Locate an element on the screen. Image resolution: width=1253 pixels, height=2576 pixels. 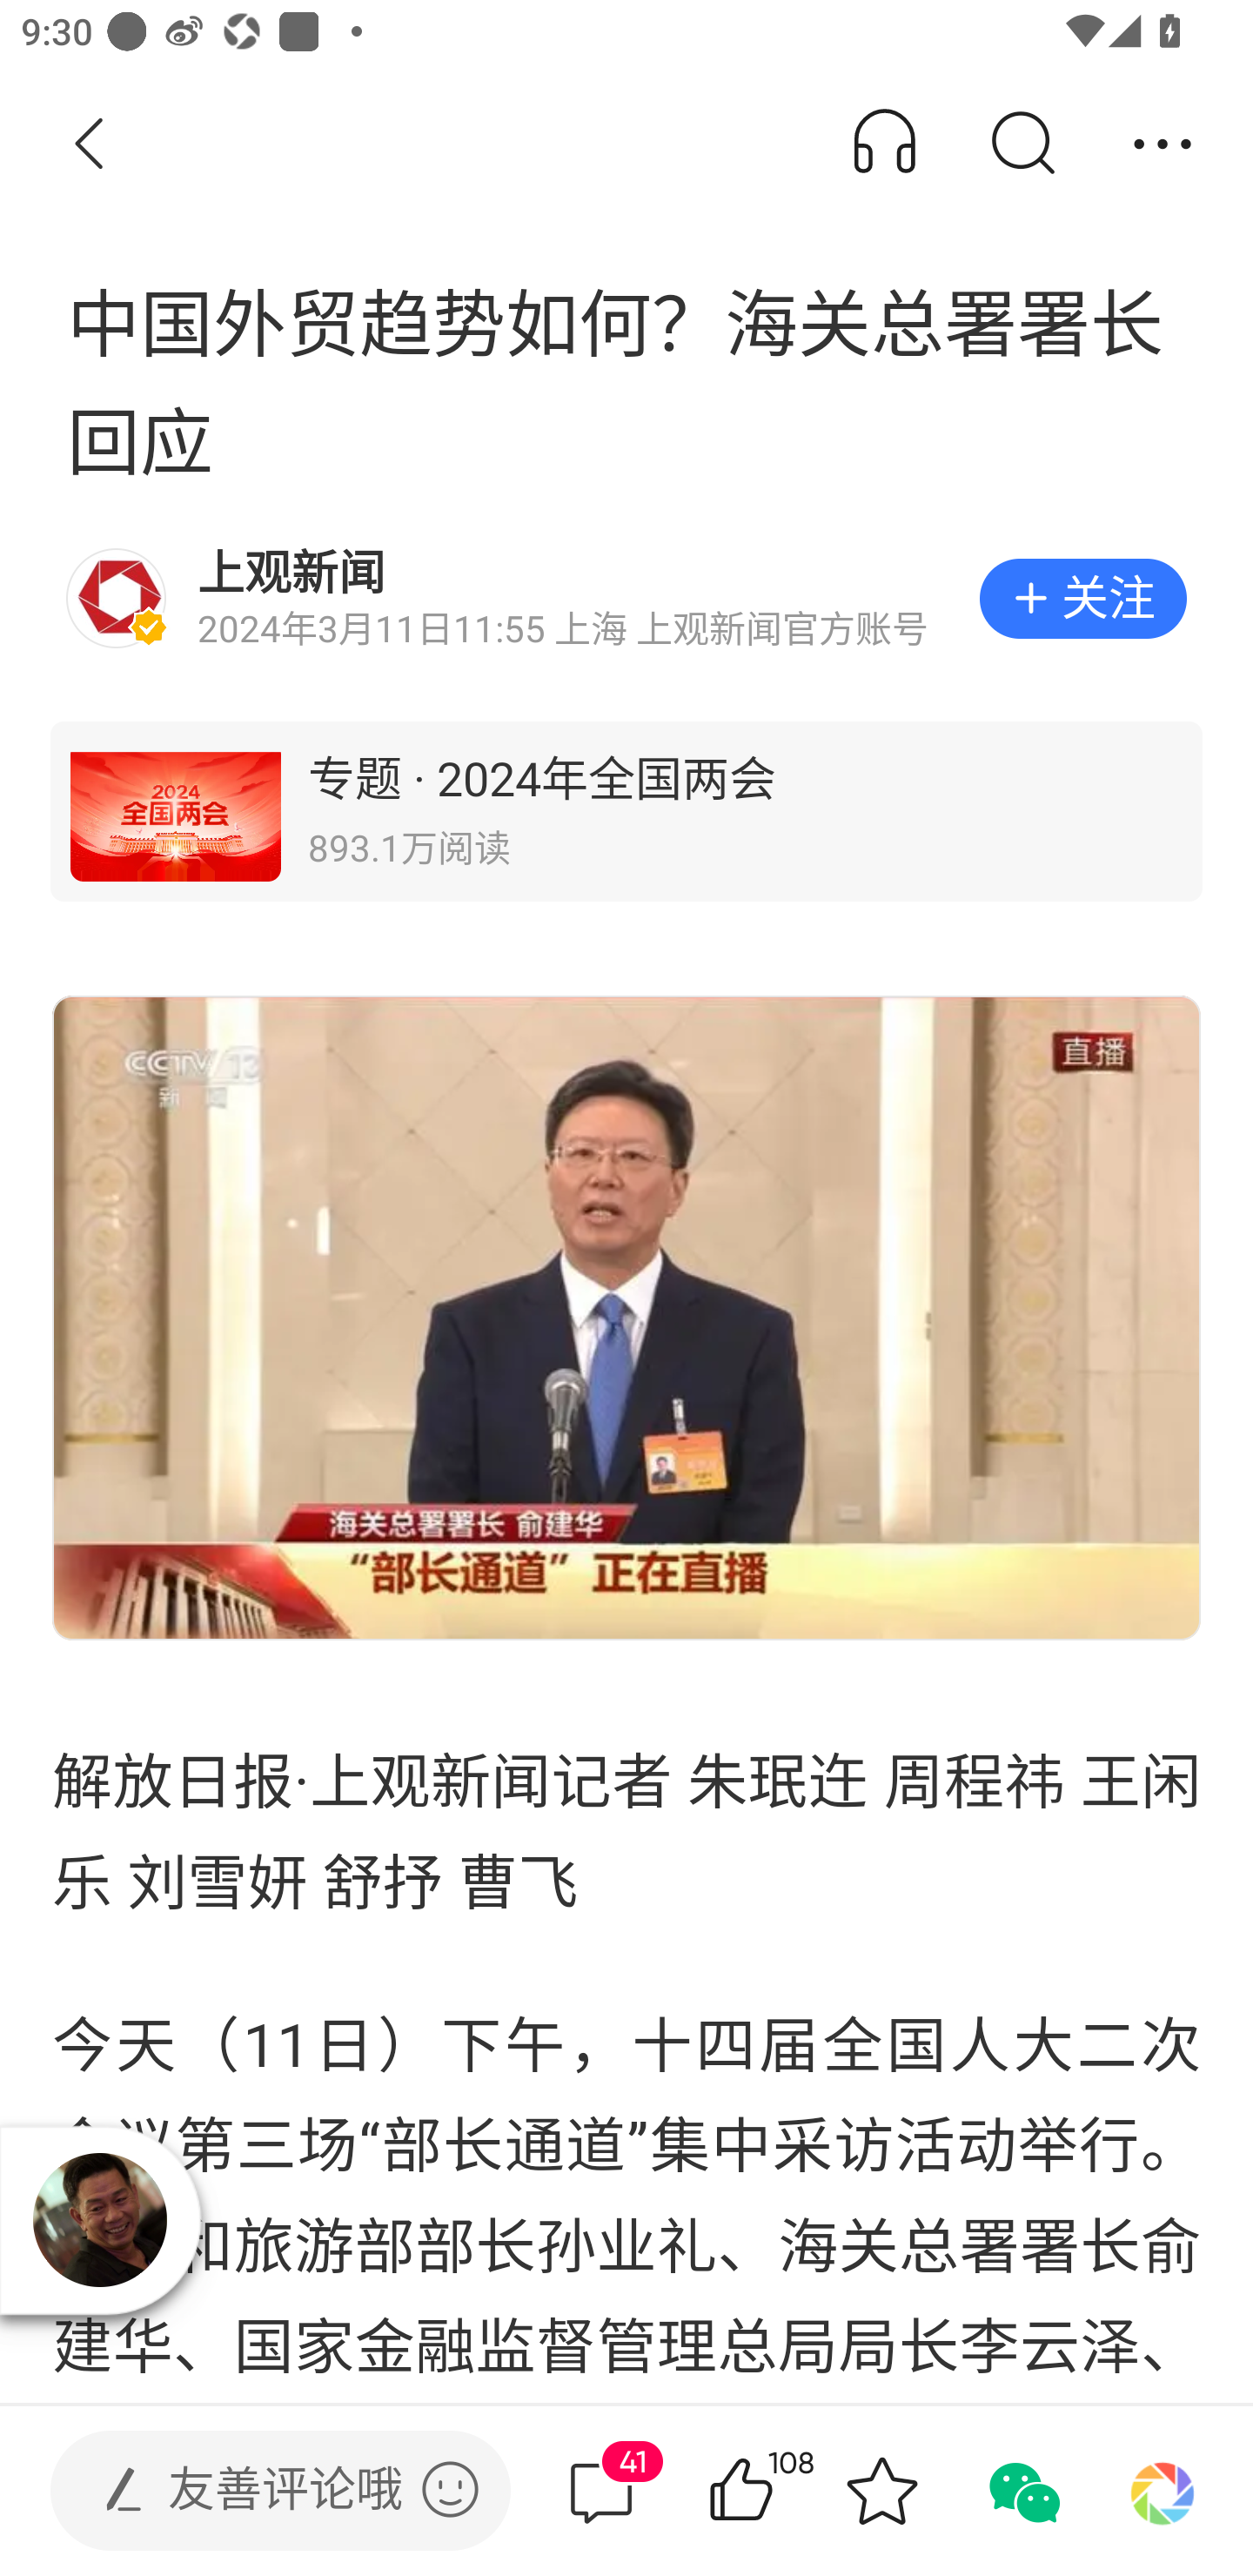
 返回 is located at coordinates (90, 144).